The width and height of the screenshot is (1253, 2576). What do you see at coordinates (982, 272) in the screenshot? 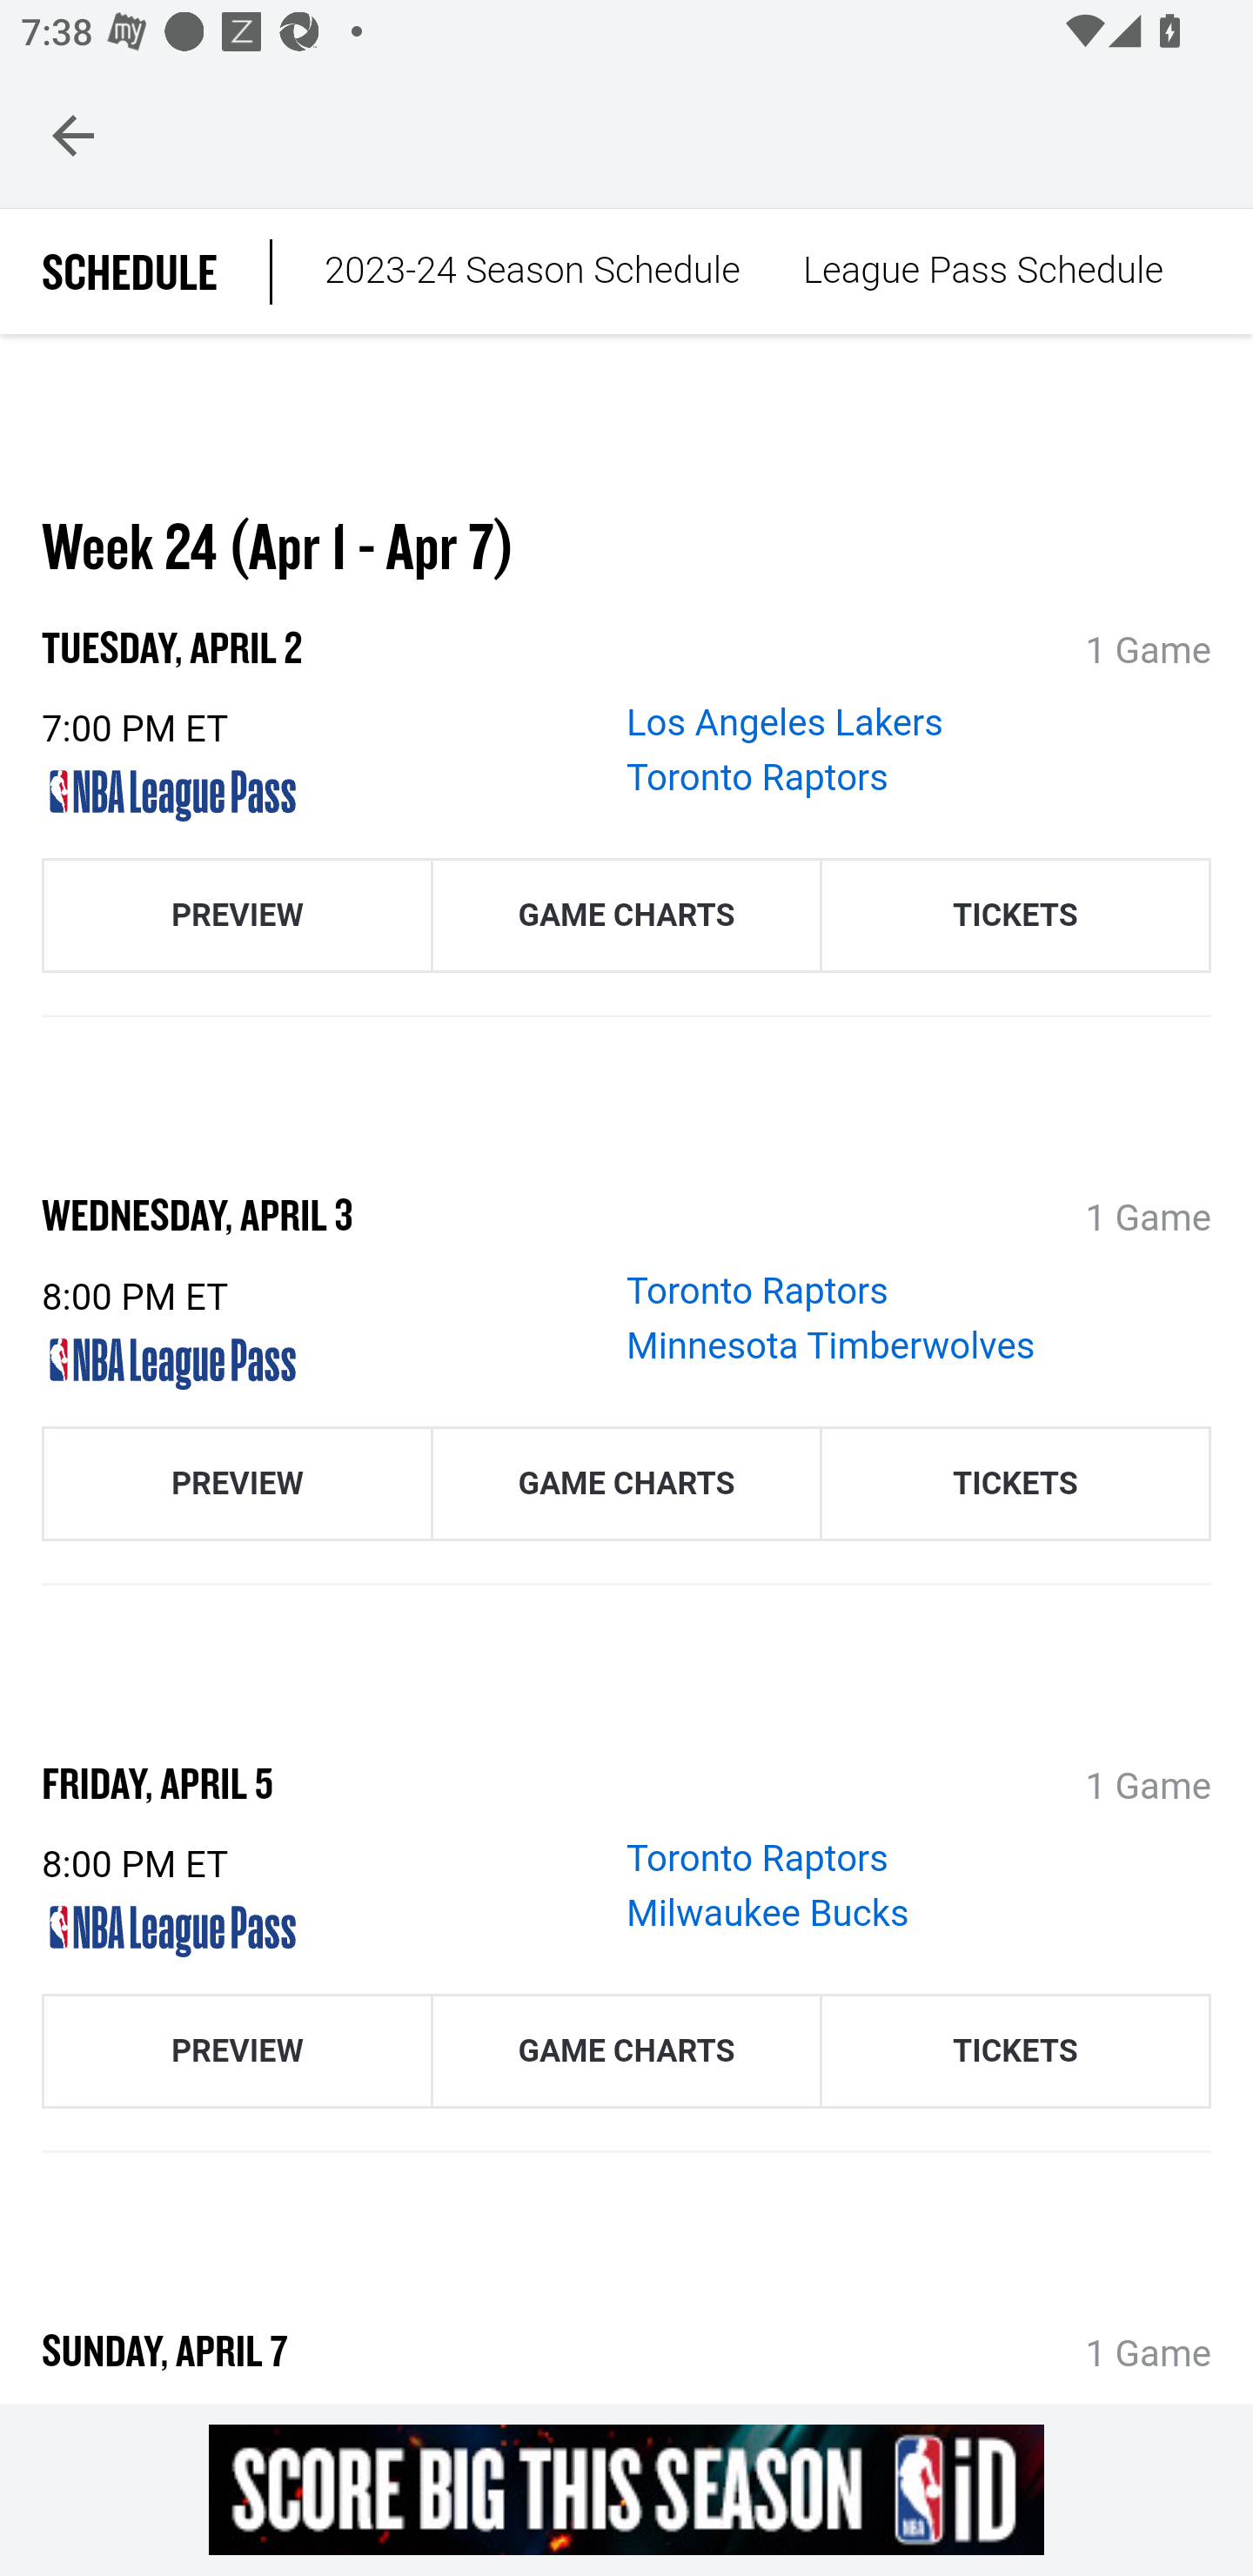
I see `League Pass Schedule` at bounding box center [982, 272].